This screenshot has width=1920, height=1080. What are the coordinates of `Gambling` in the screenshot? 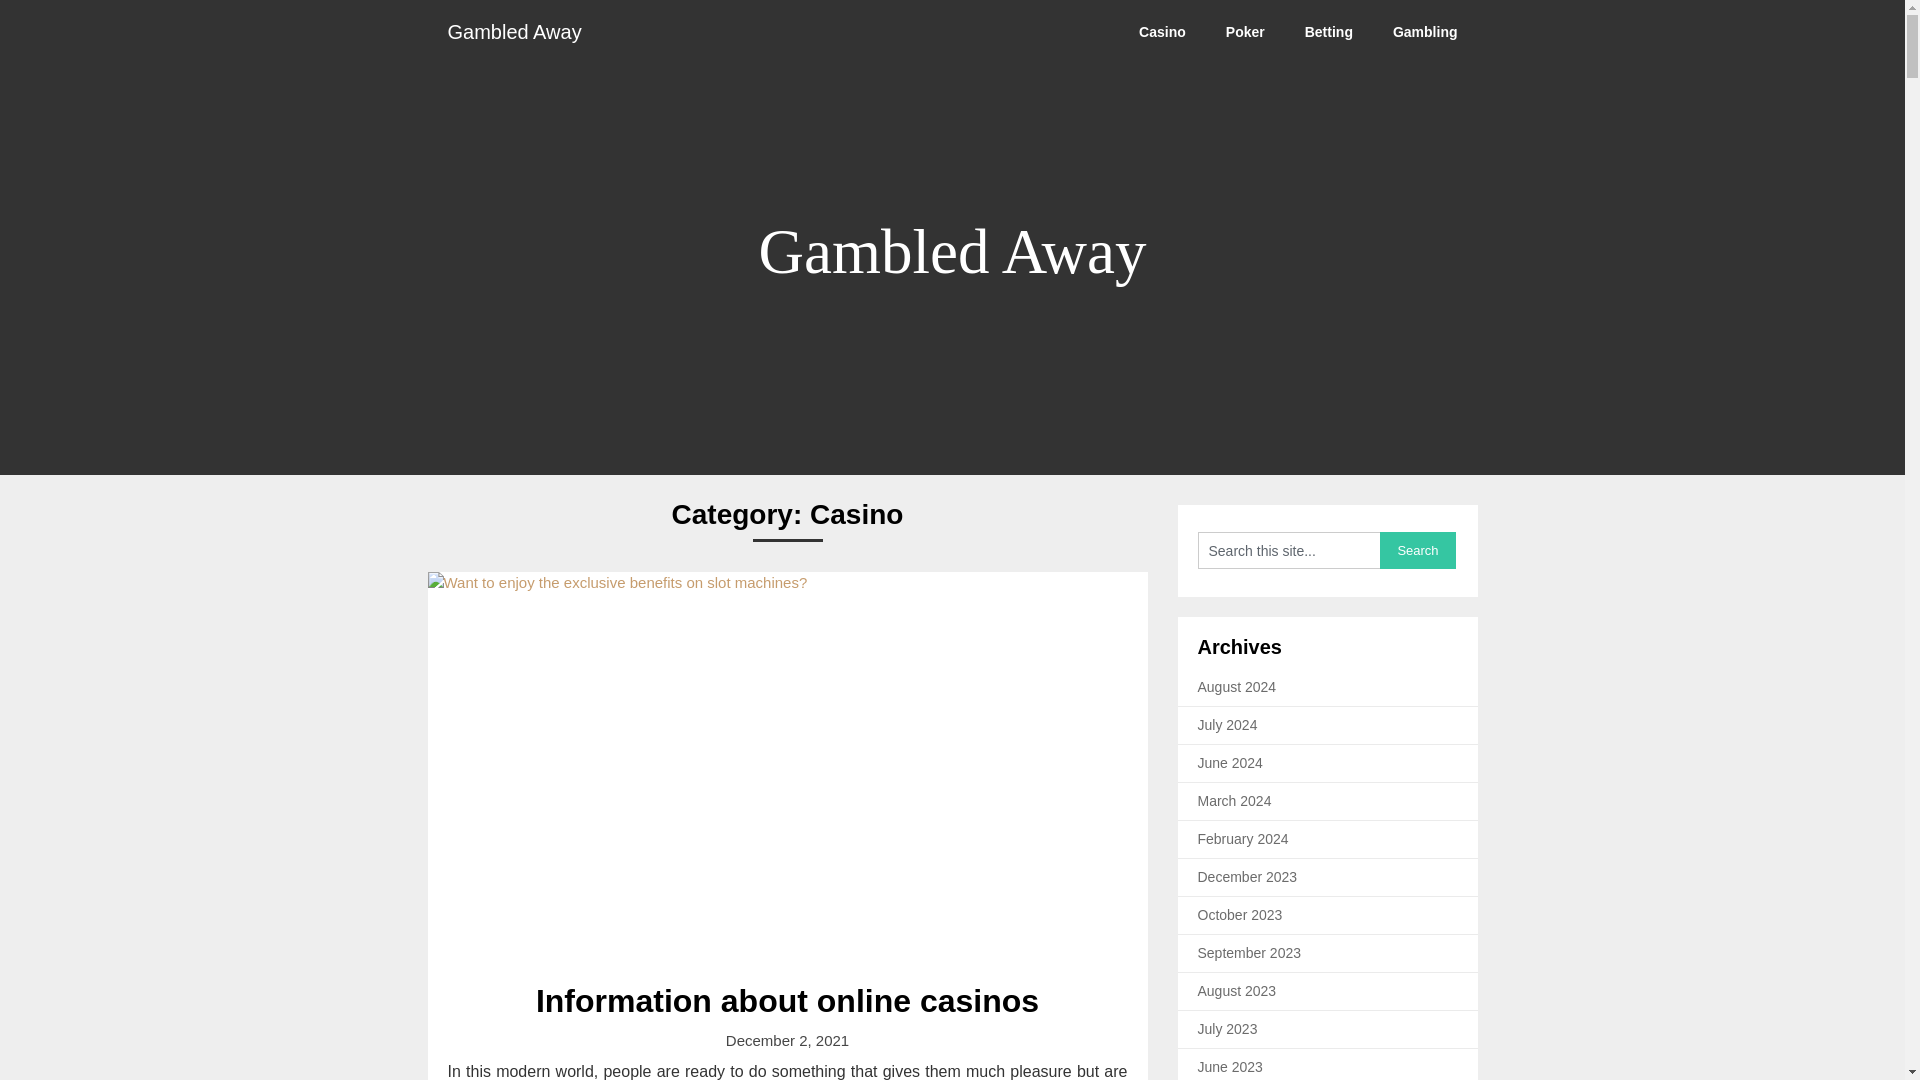 It's located at (1425, 32).